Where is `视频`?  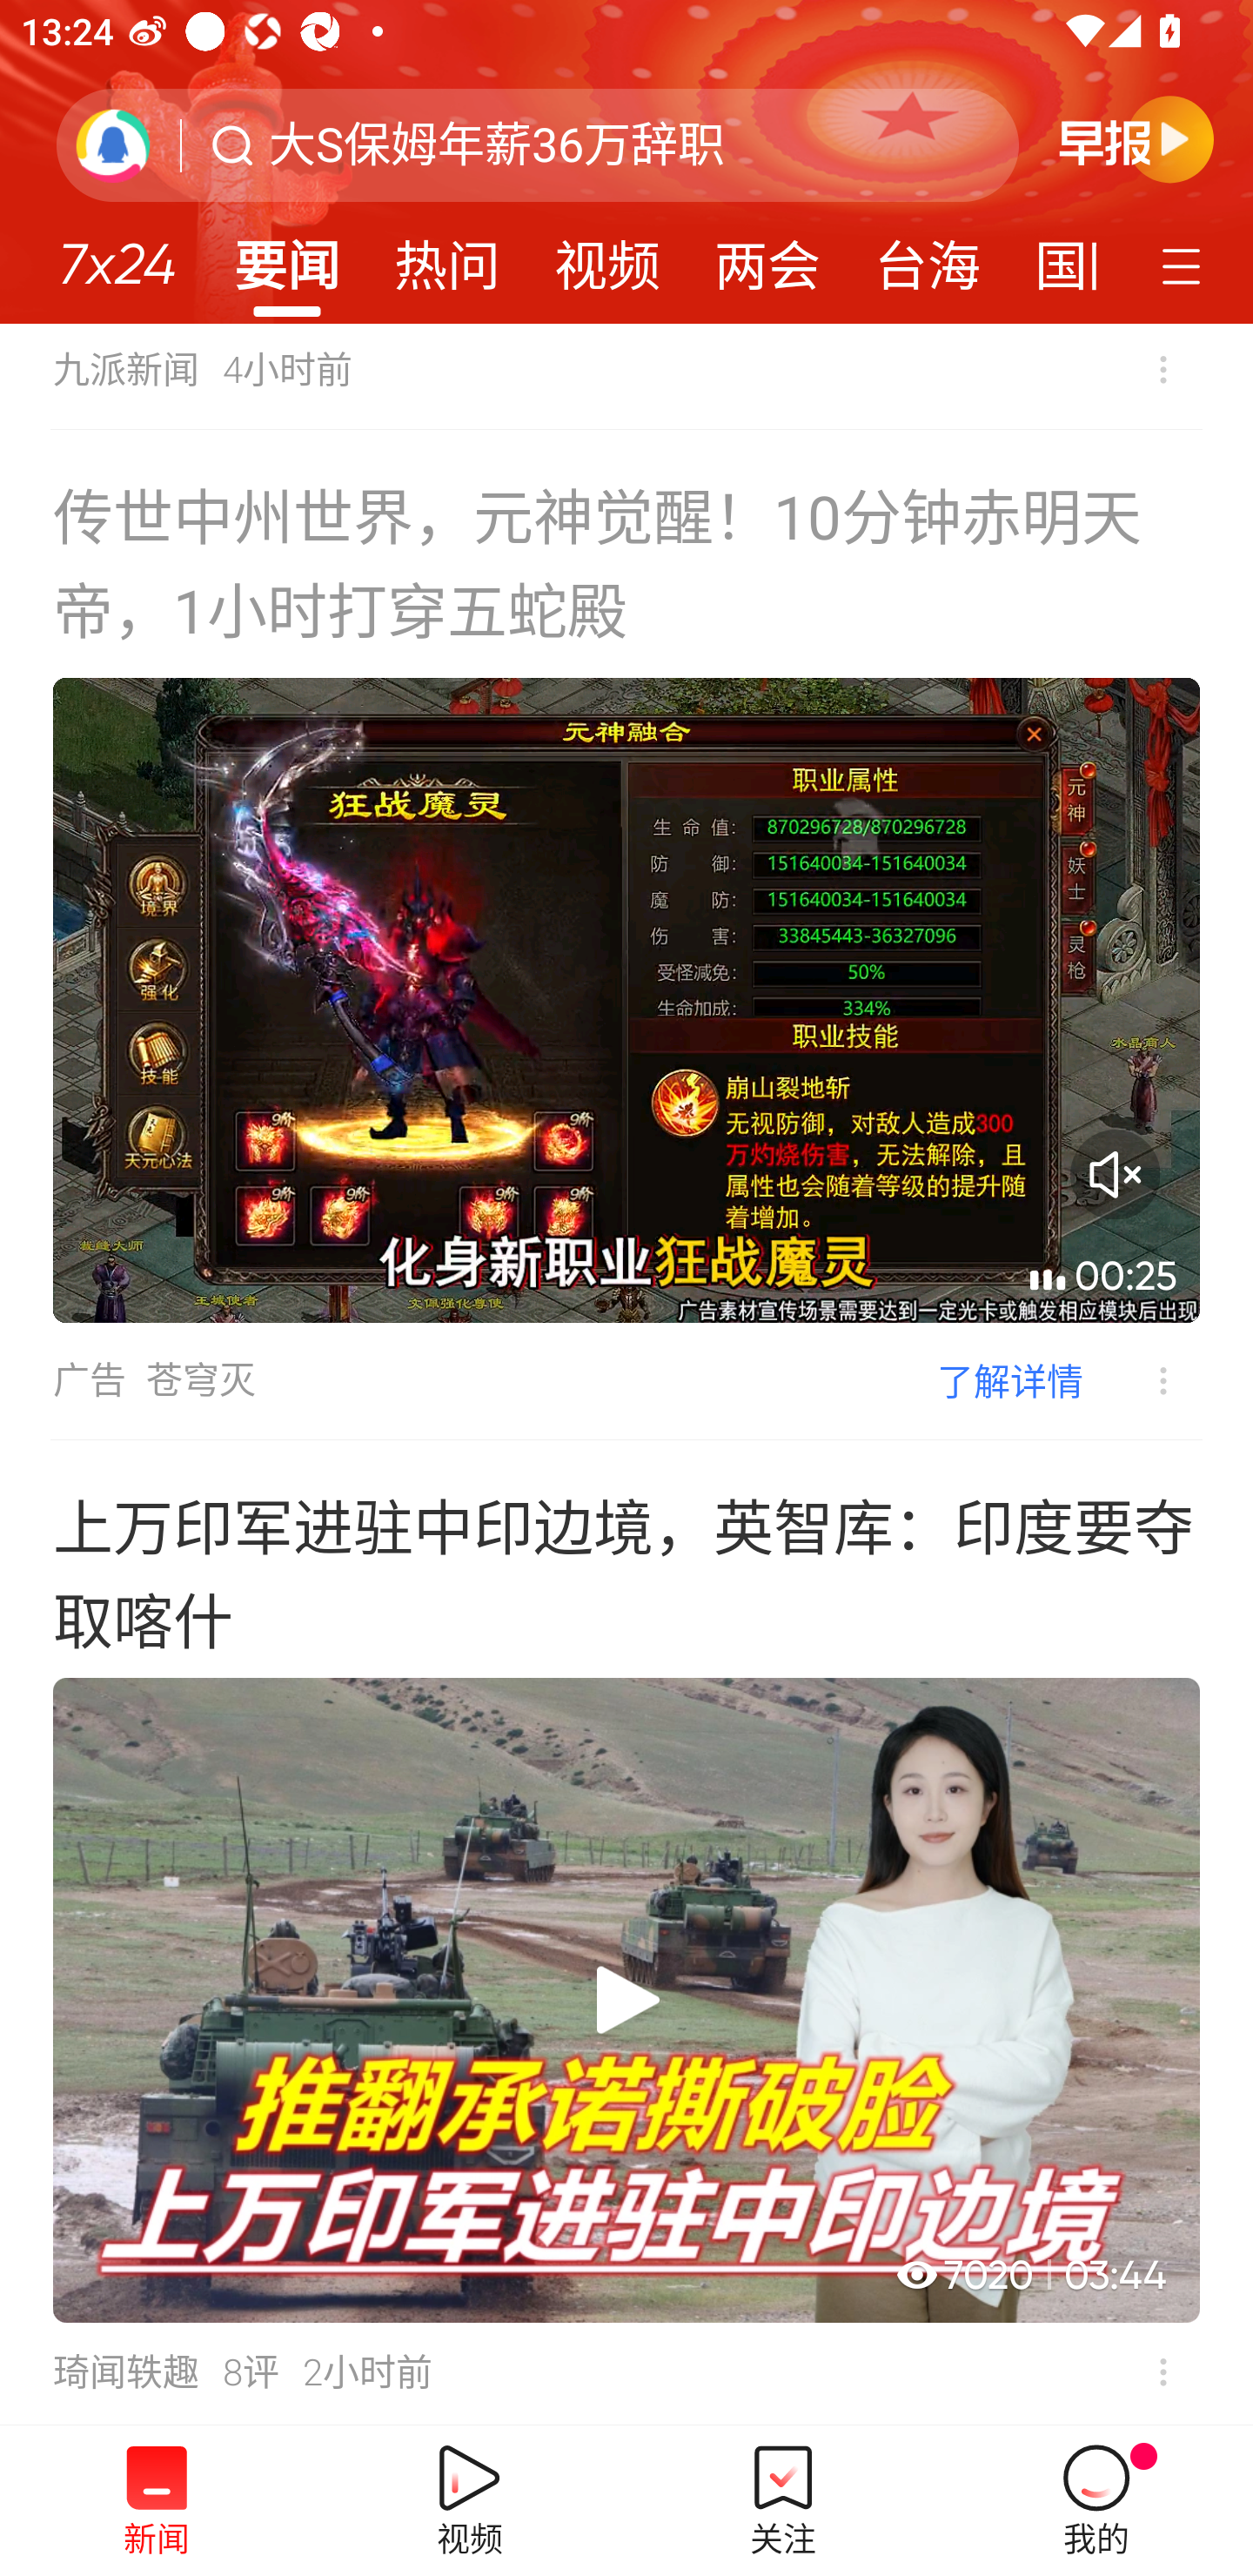
视频 is located at coordinates (607, 256).